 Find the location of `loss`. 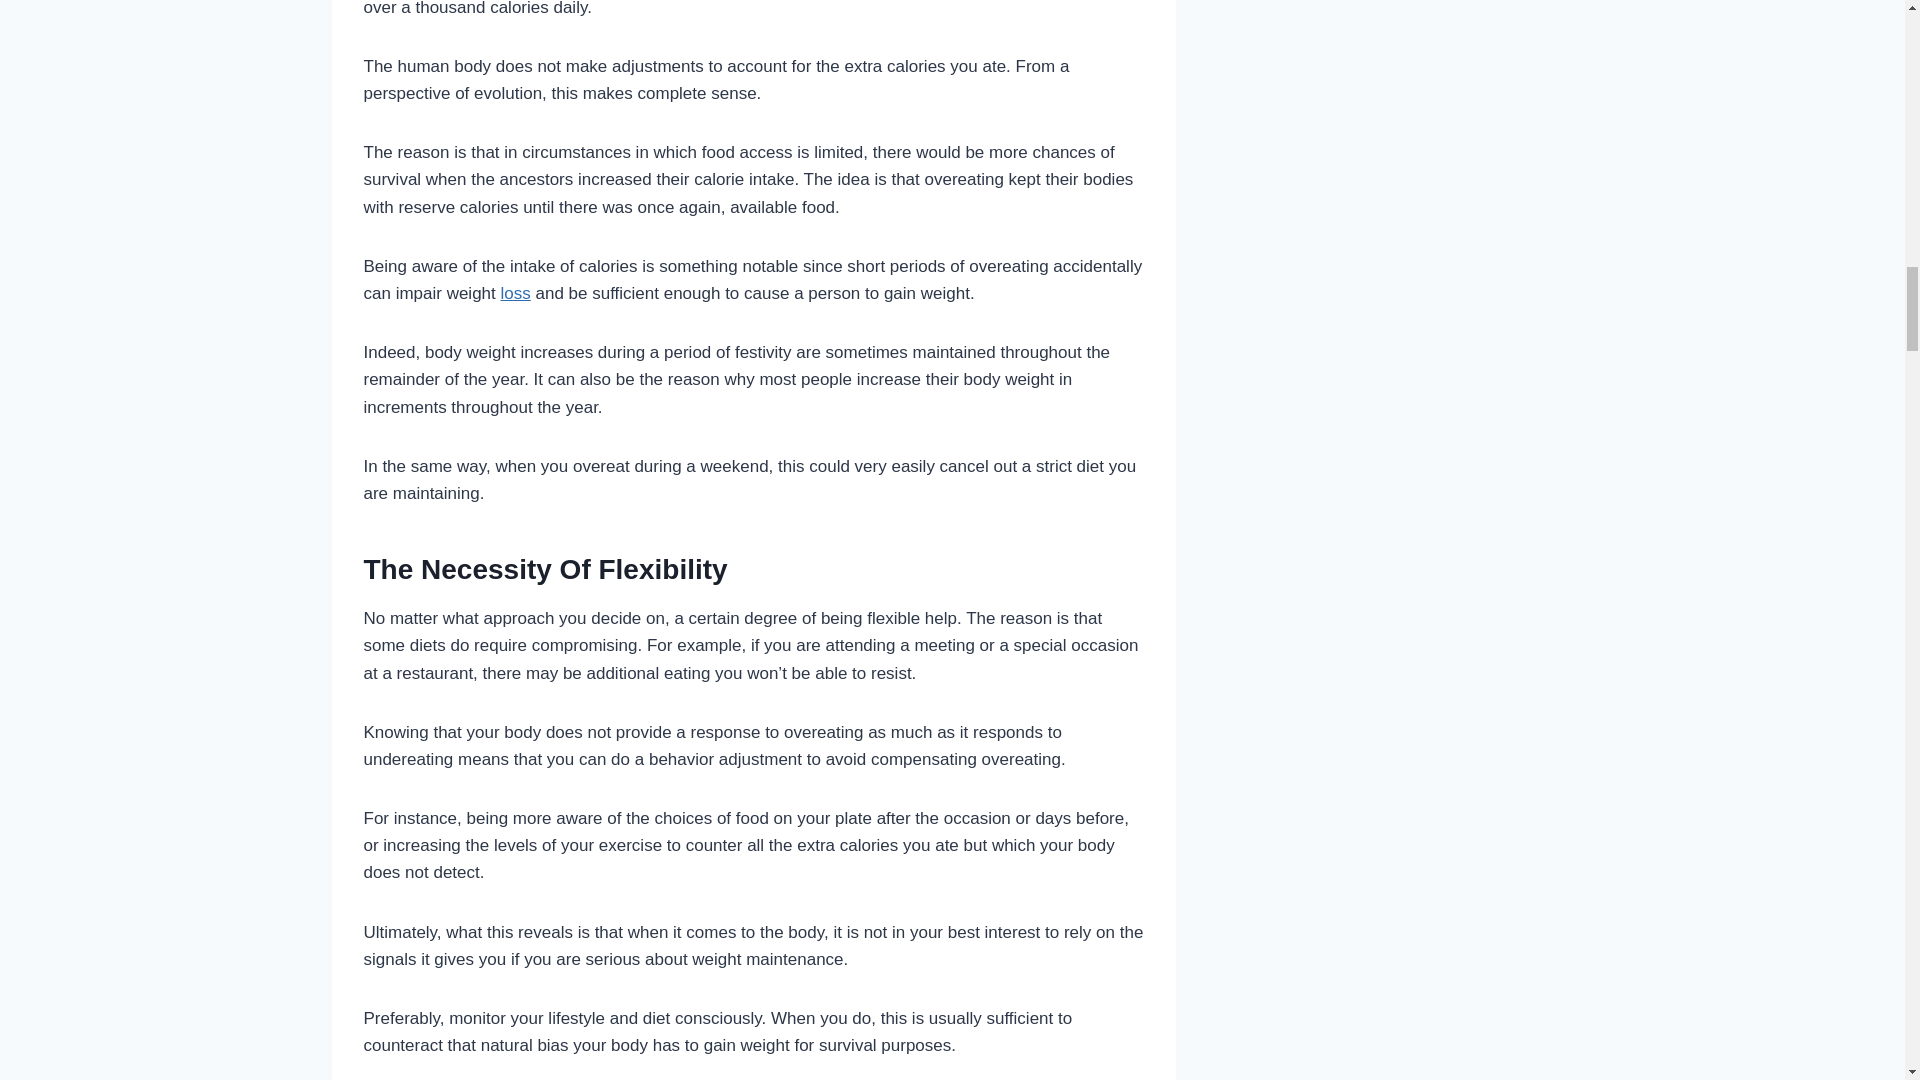

loss is located at coordinates (516, 294).